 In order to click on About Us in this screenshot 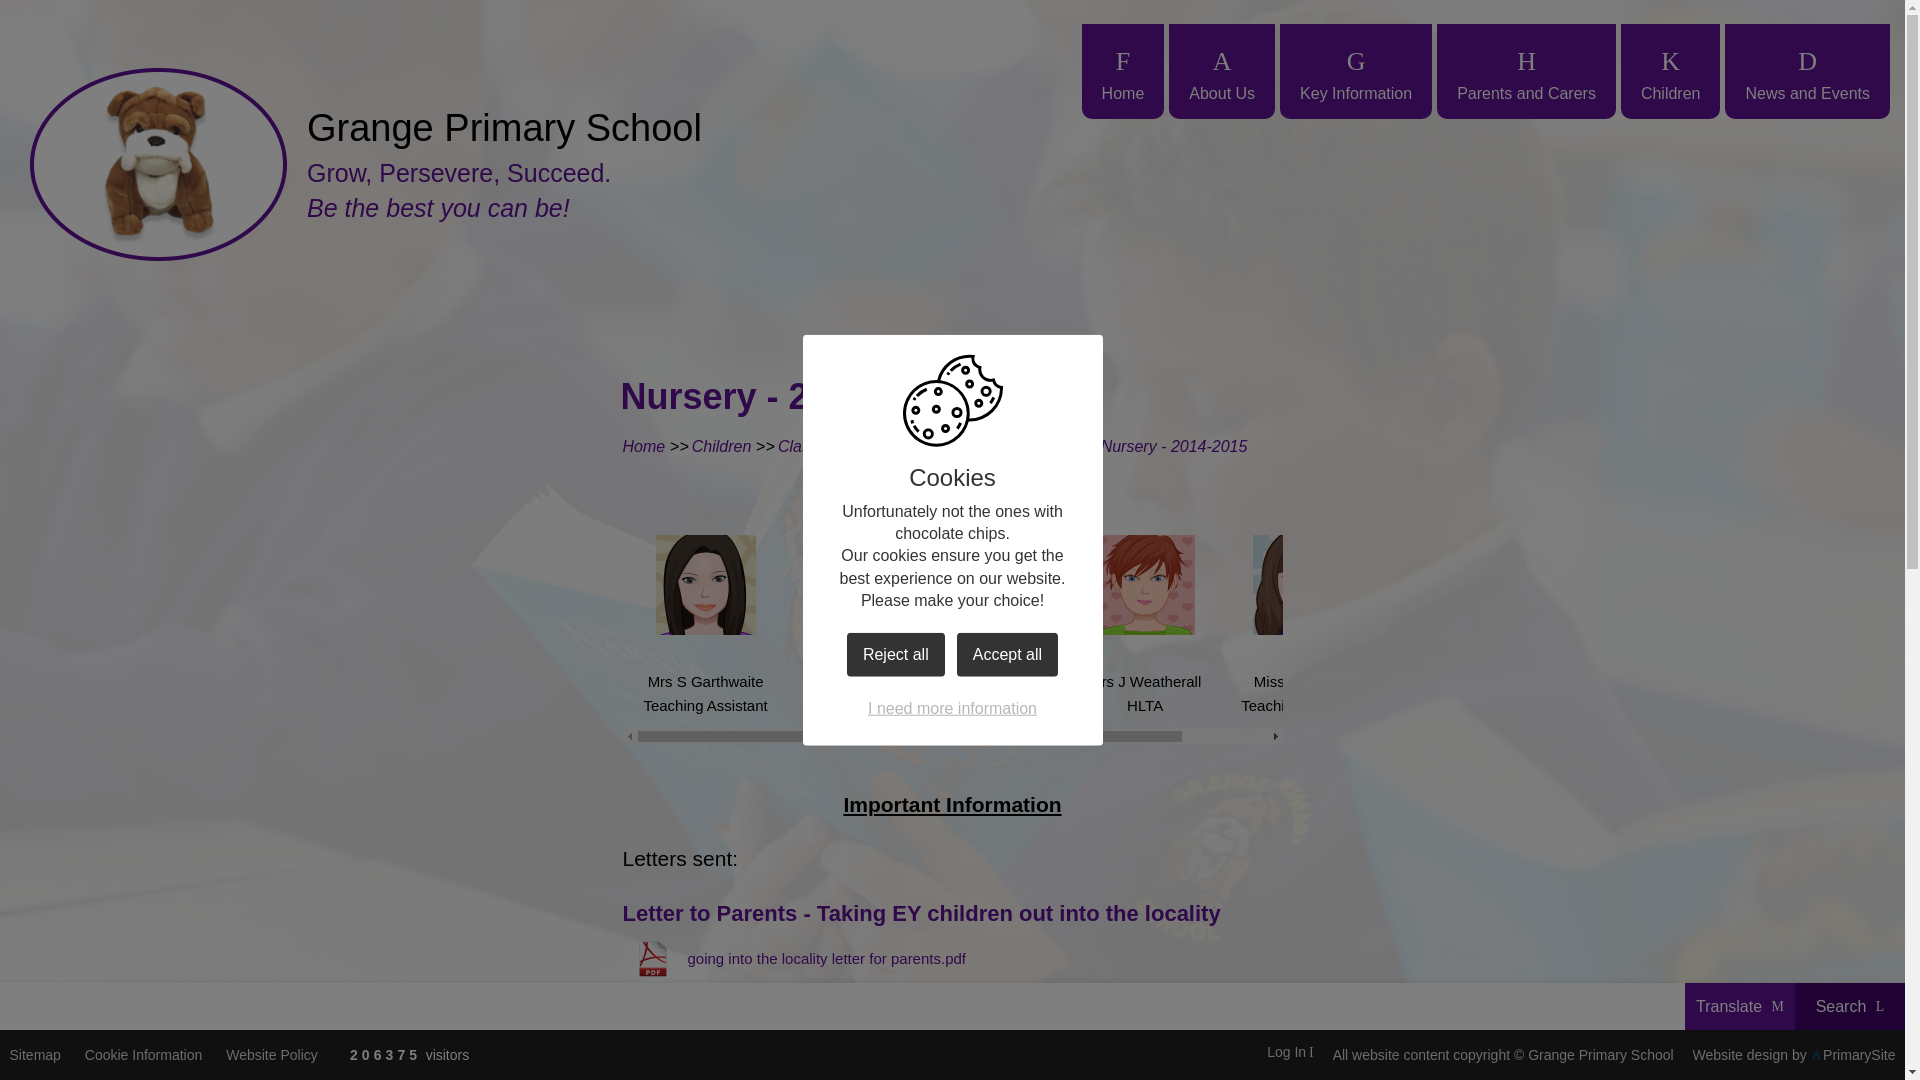, I will do `click(1222, 70)`.